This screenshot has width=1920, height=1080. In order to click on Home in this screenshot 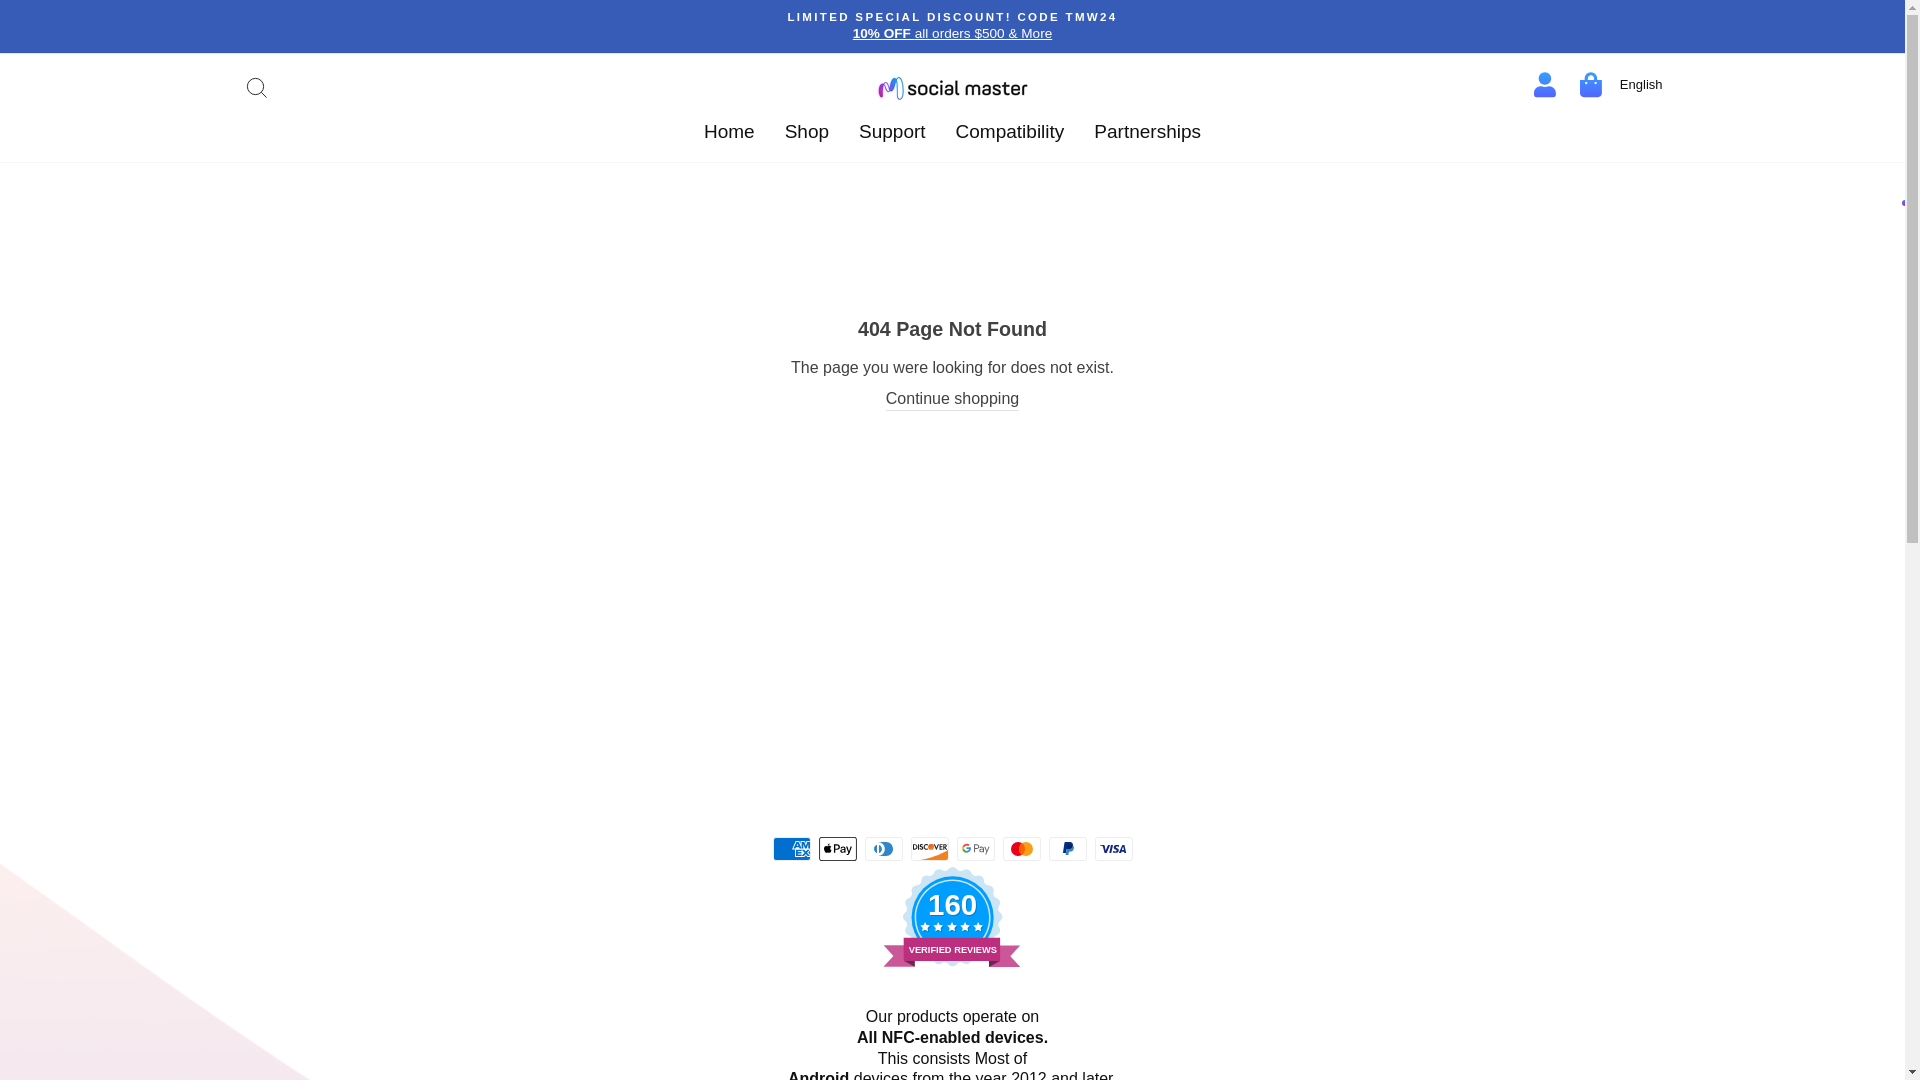, I will do `click(729, 133)`.